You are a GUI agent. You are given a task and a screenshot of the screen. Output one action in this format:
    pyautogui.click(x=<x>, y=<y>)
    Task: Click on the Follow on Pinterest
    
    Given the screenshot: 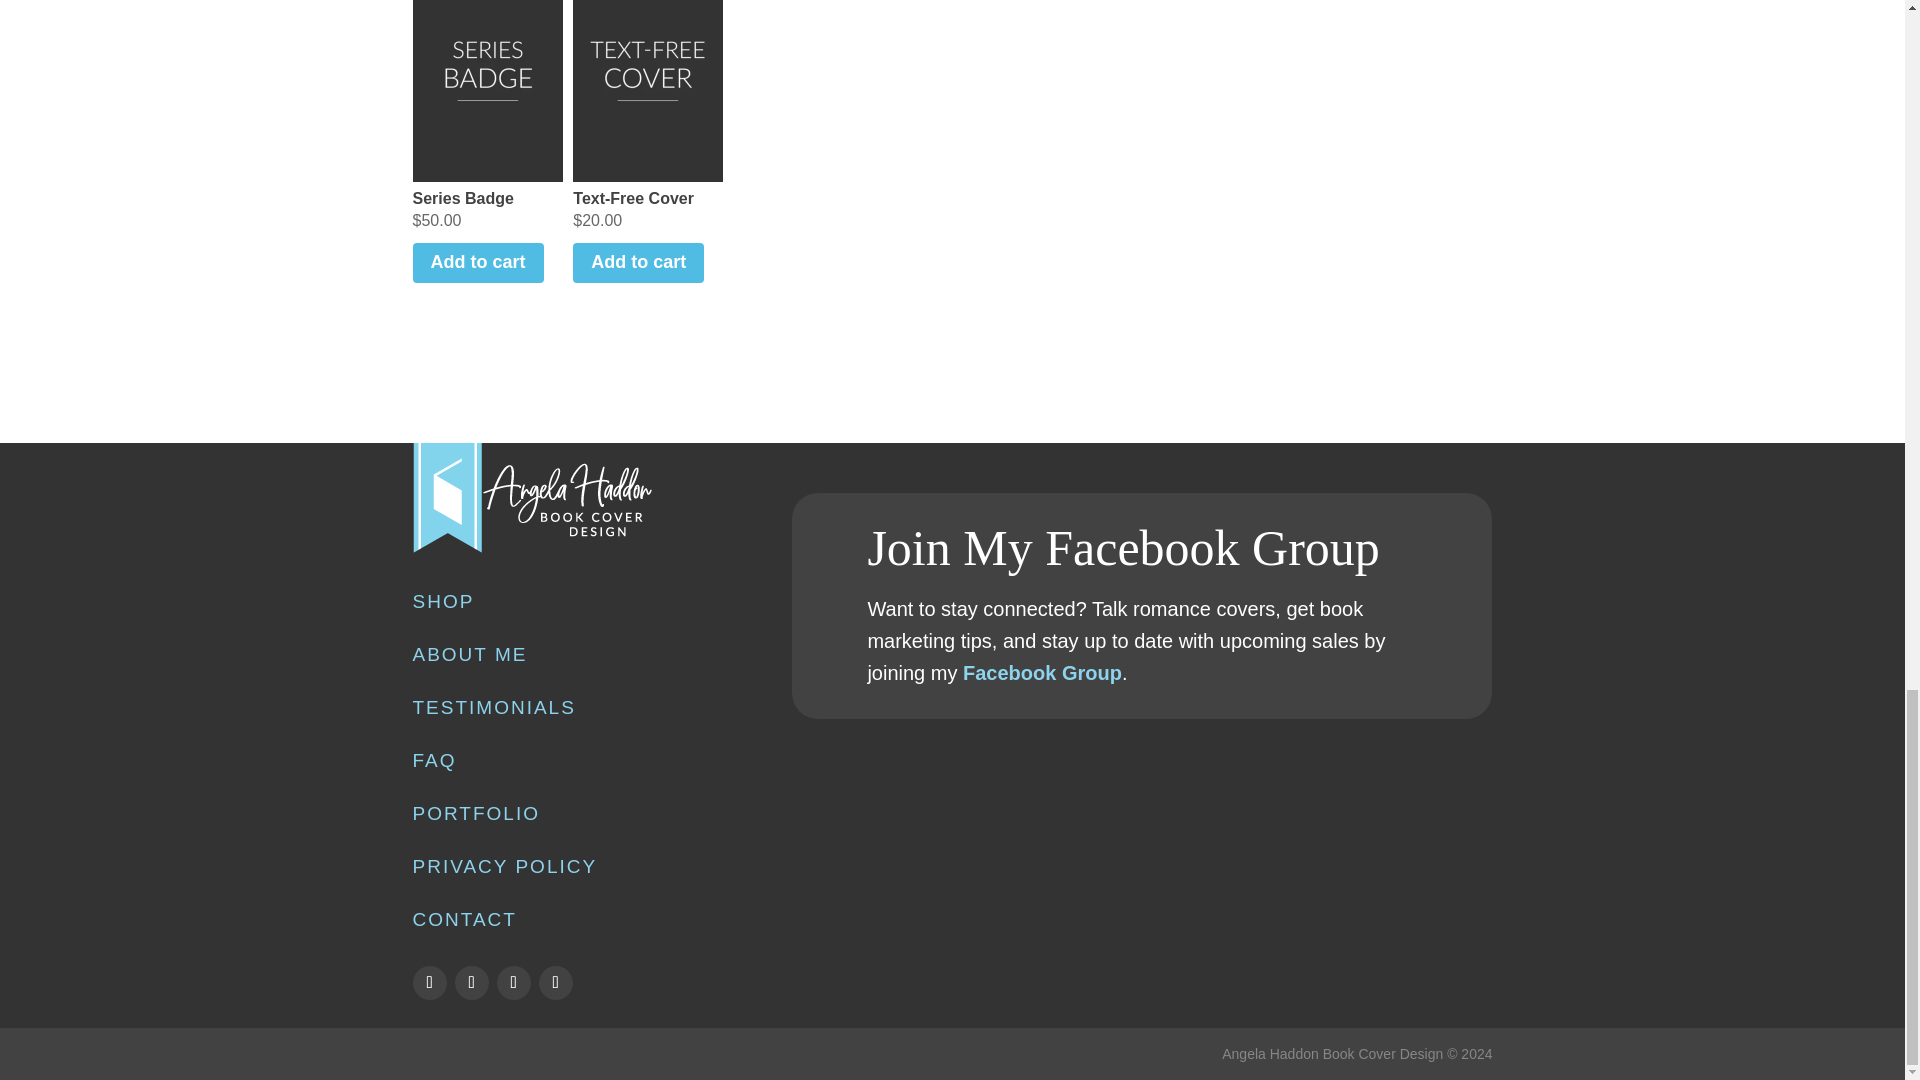 What is the action you would take?
    pyautogui.click(x=554, y=982)
    